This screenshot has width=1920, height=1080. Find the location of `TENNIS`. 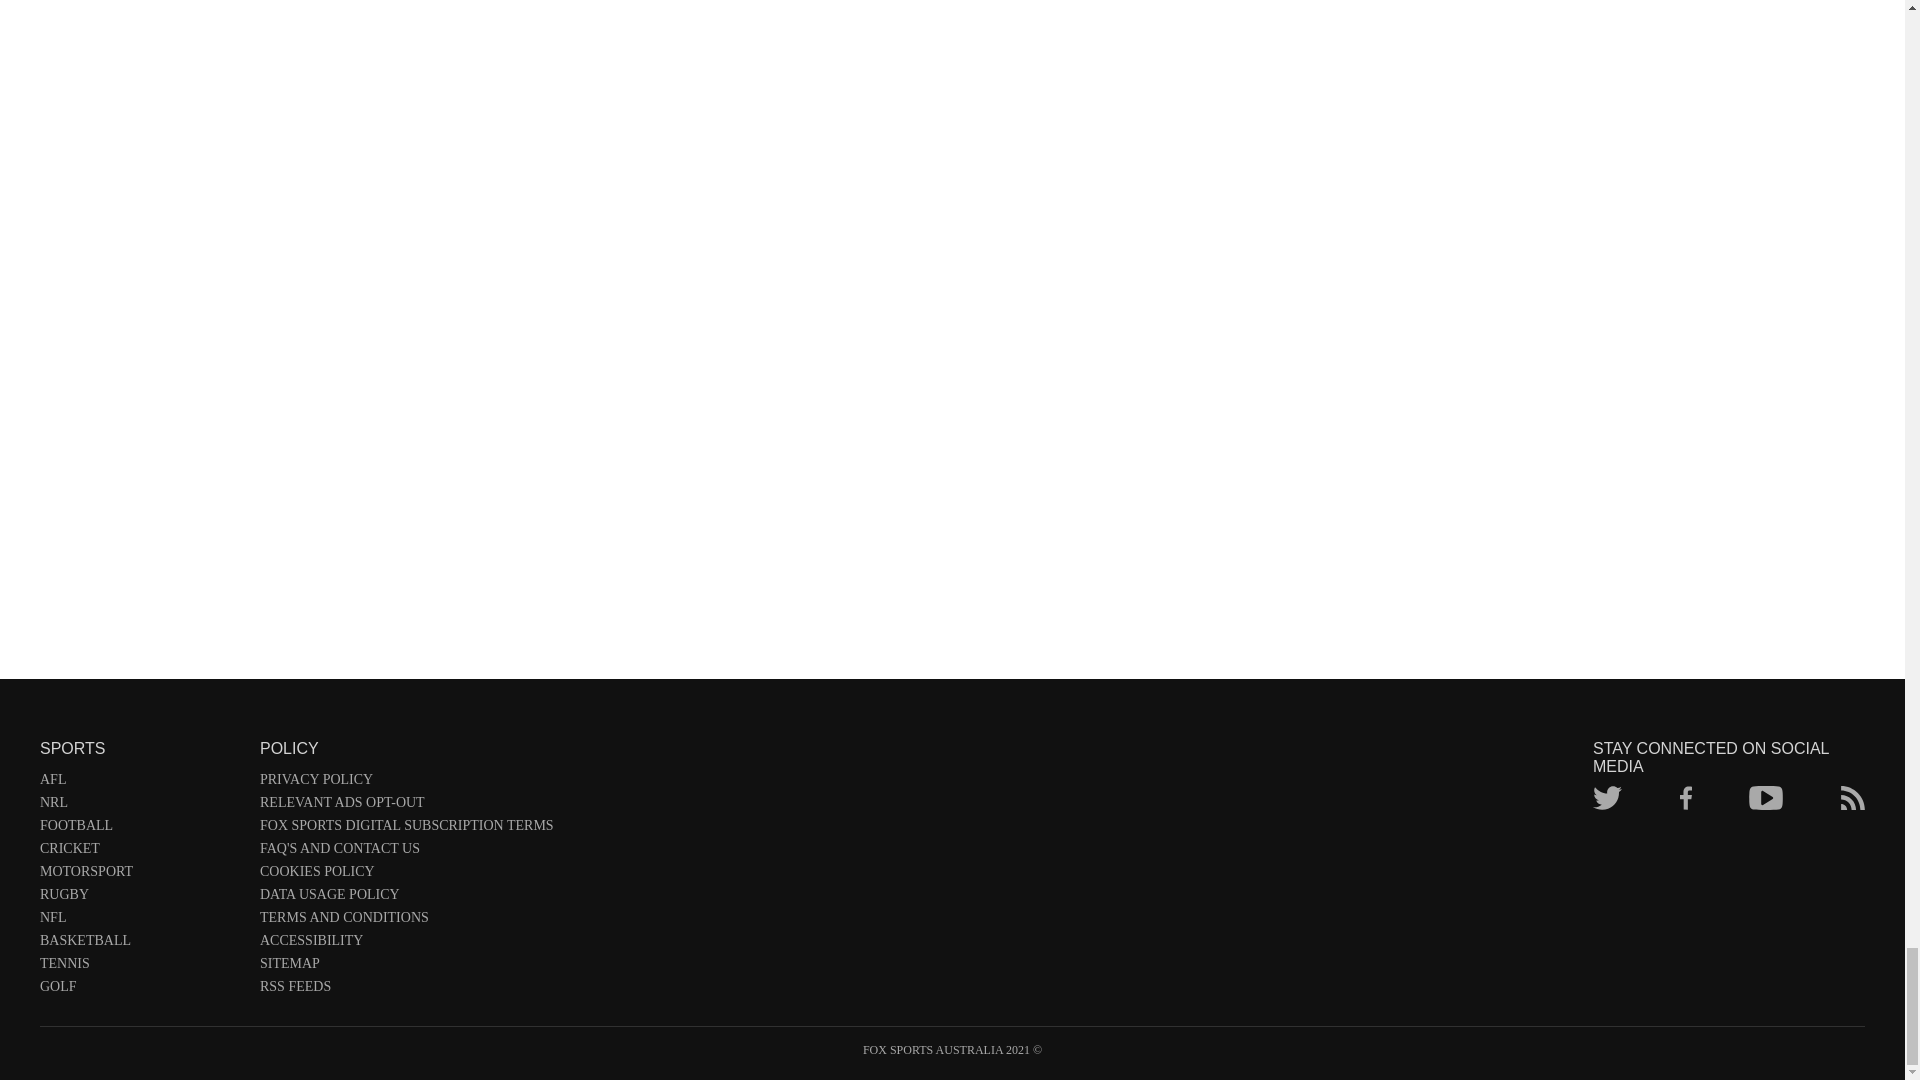

TENNIS is located at coordinates (140, 966).